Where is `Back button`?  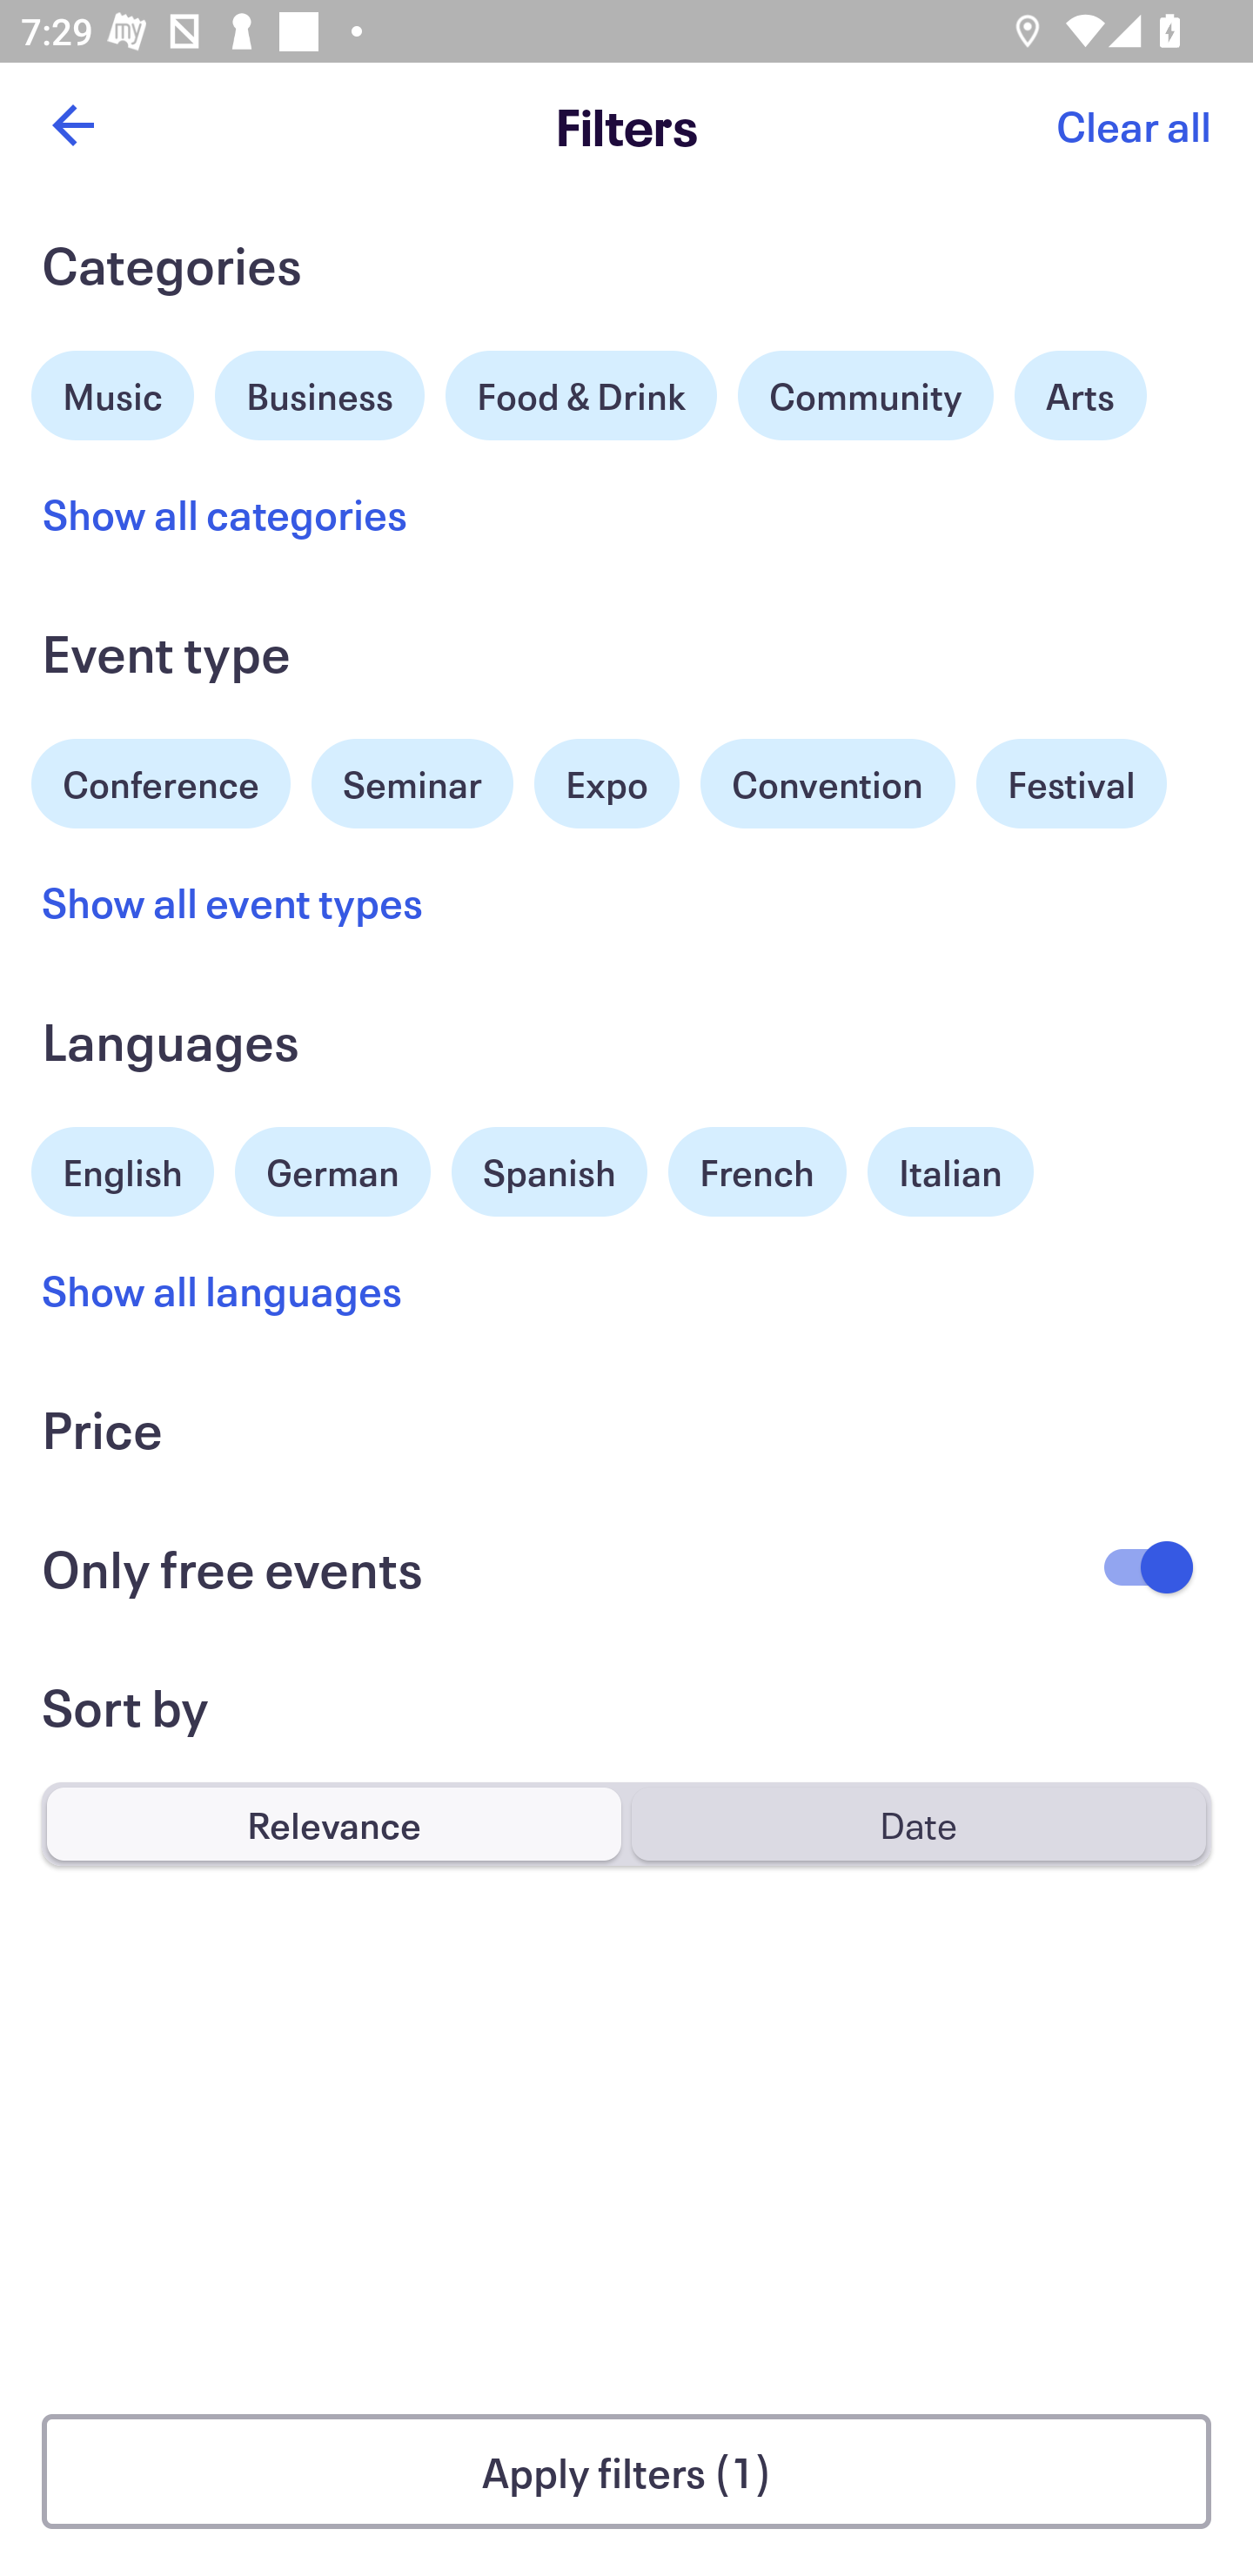 Back button is located at coordinates (72, 125).